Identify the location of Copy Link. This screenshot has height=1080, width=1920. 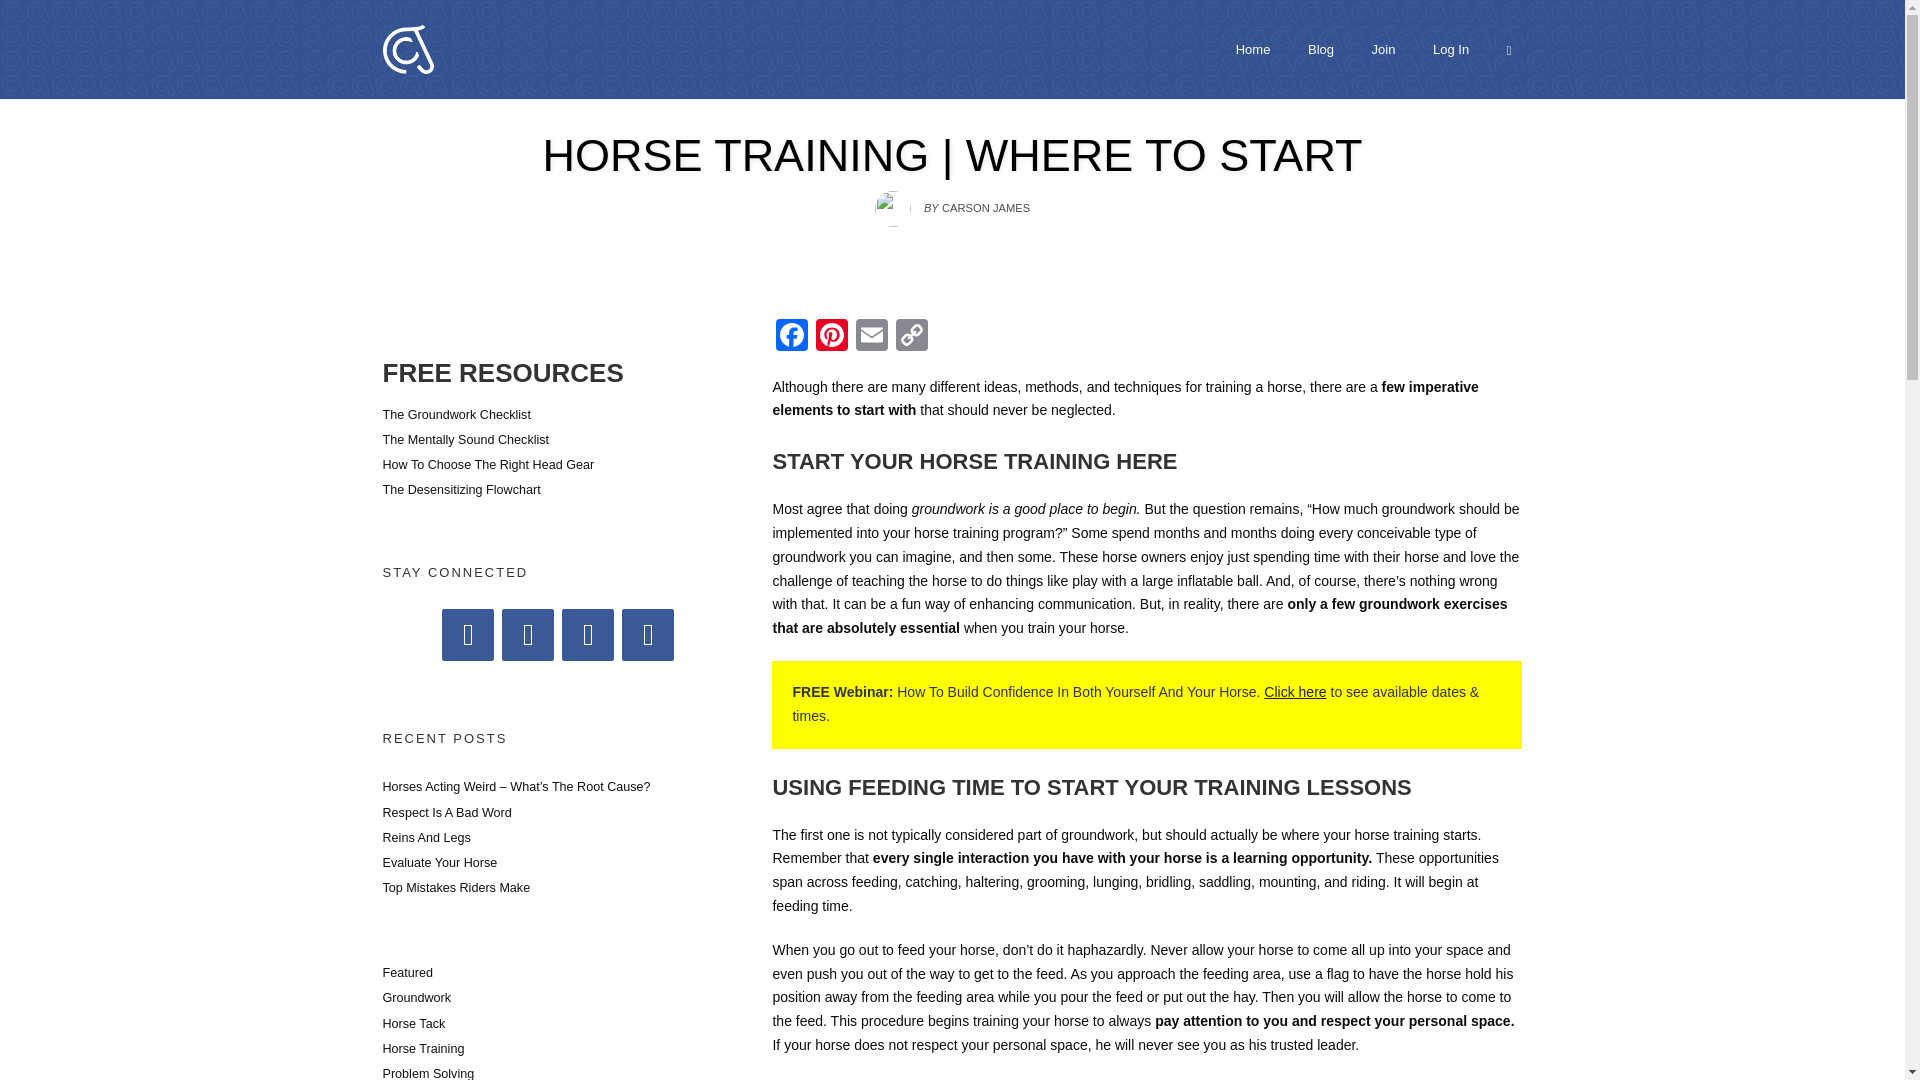
(912, 337).